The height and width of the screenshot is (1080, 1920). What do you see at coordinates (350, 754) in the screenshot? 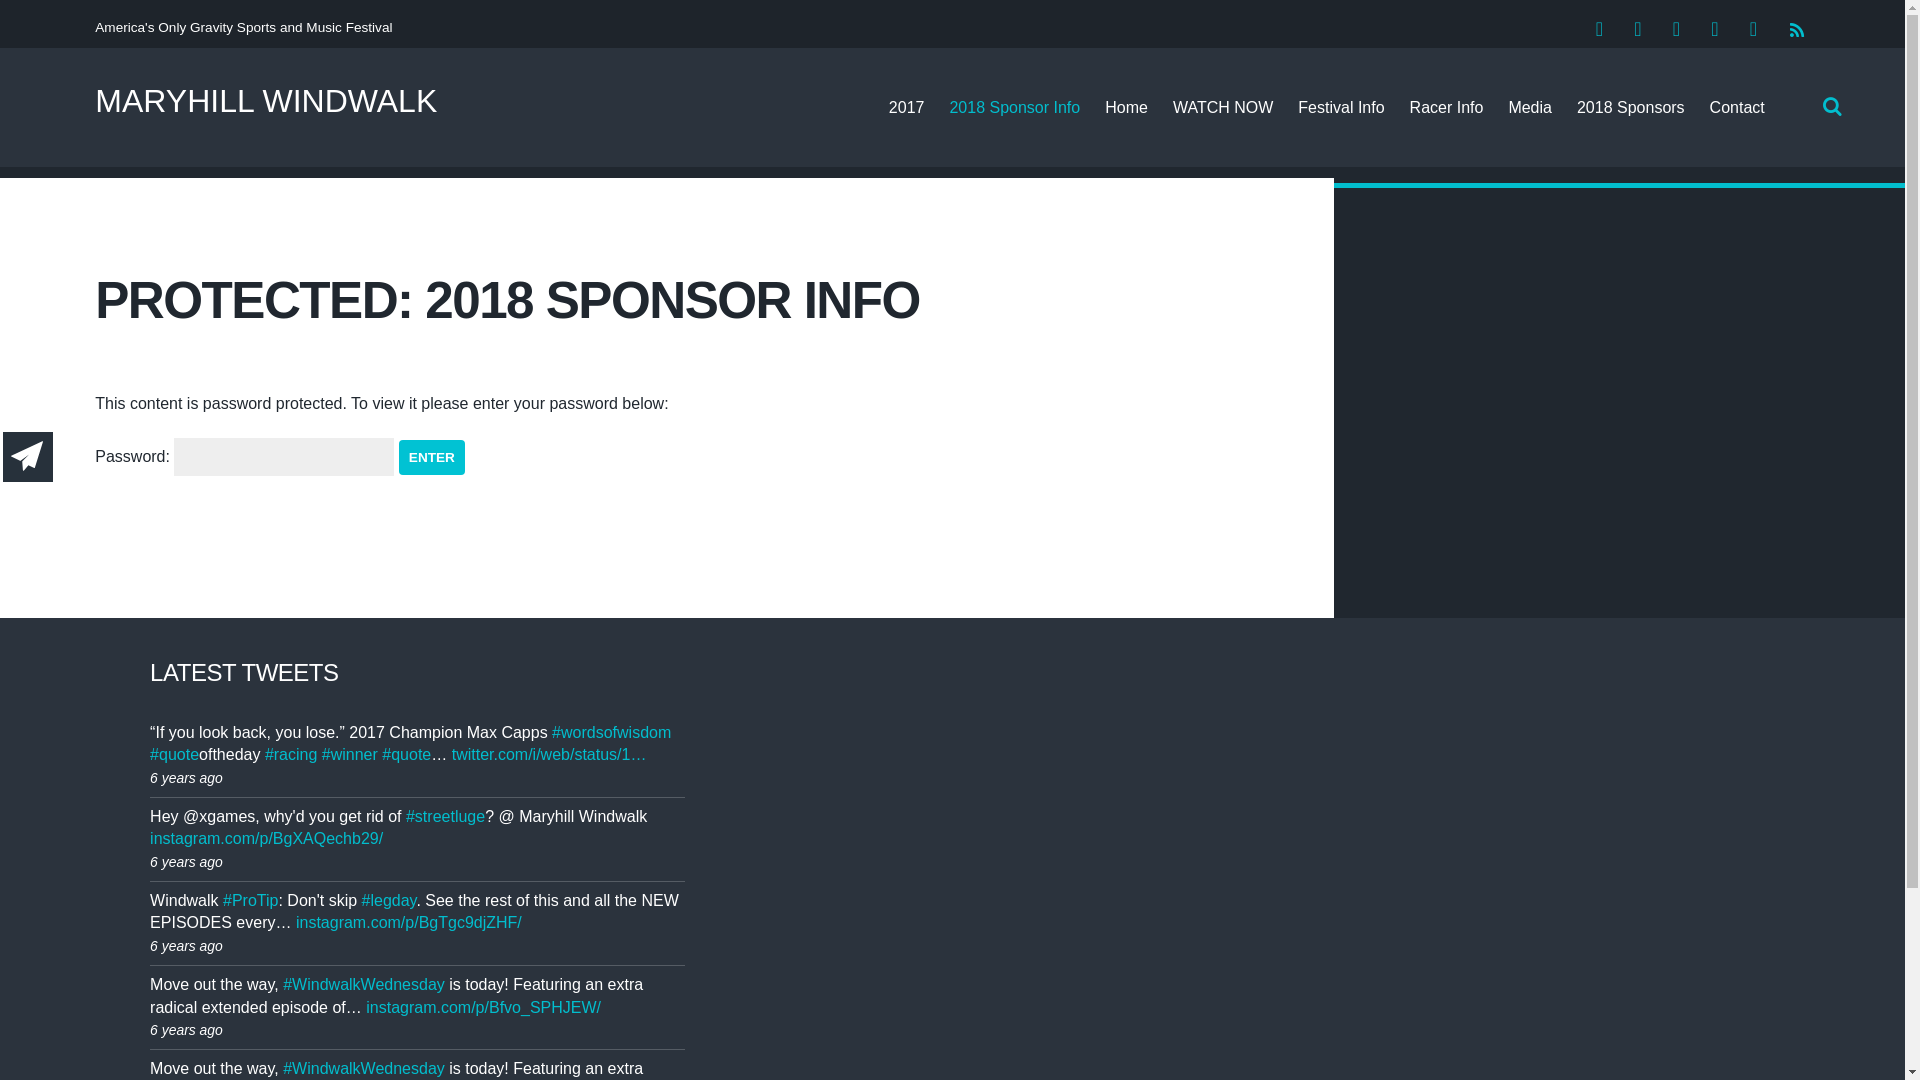
I see `winner` at bounding box center [350, 754].